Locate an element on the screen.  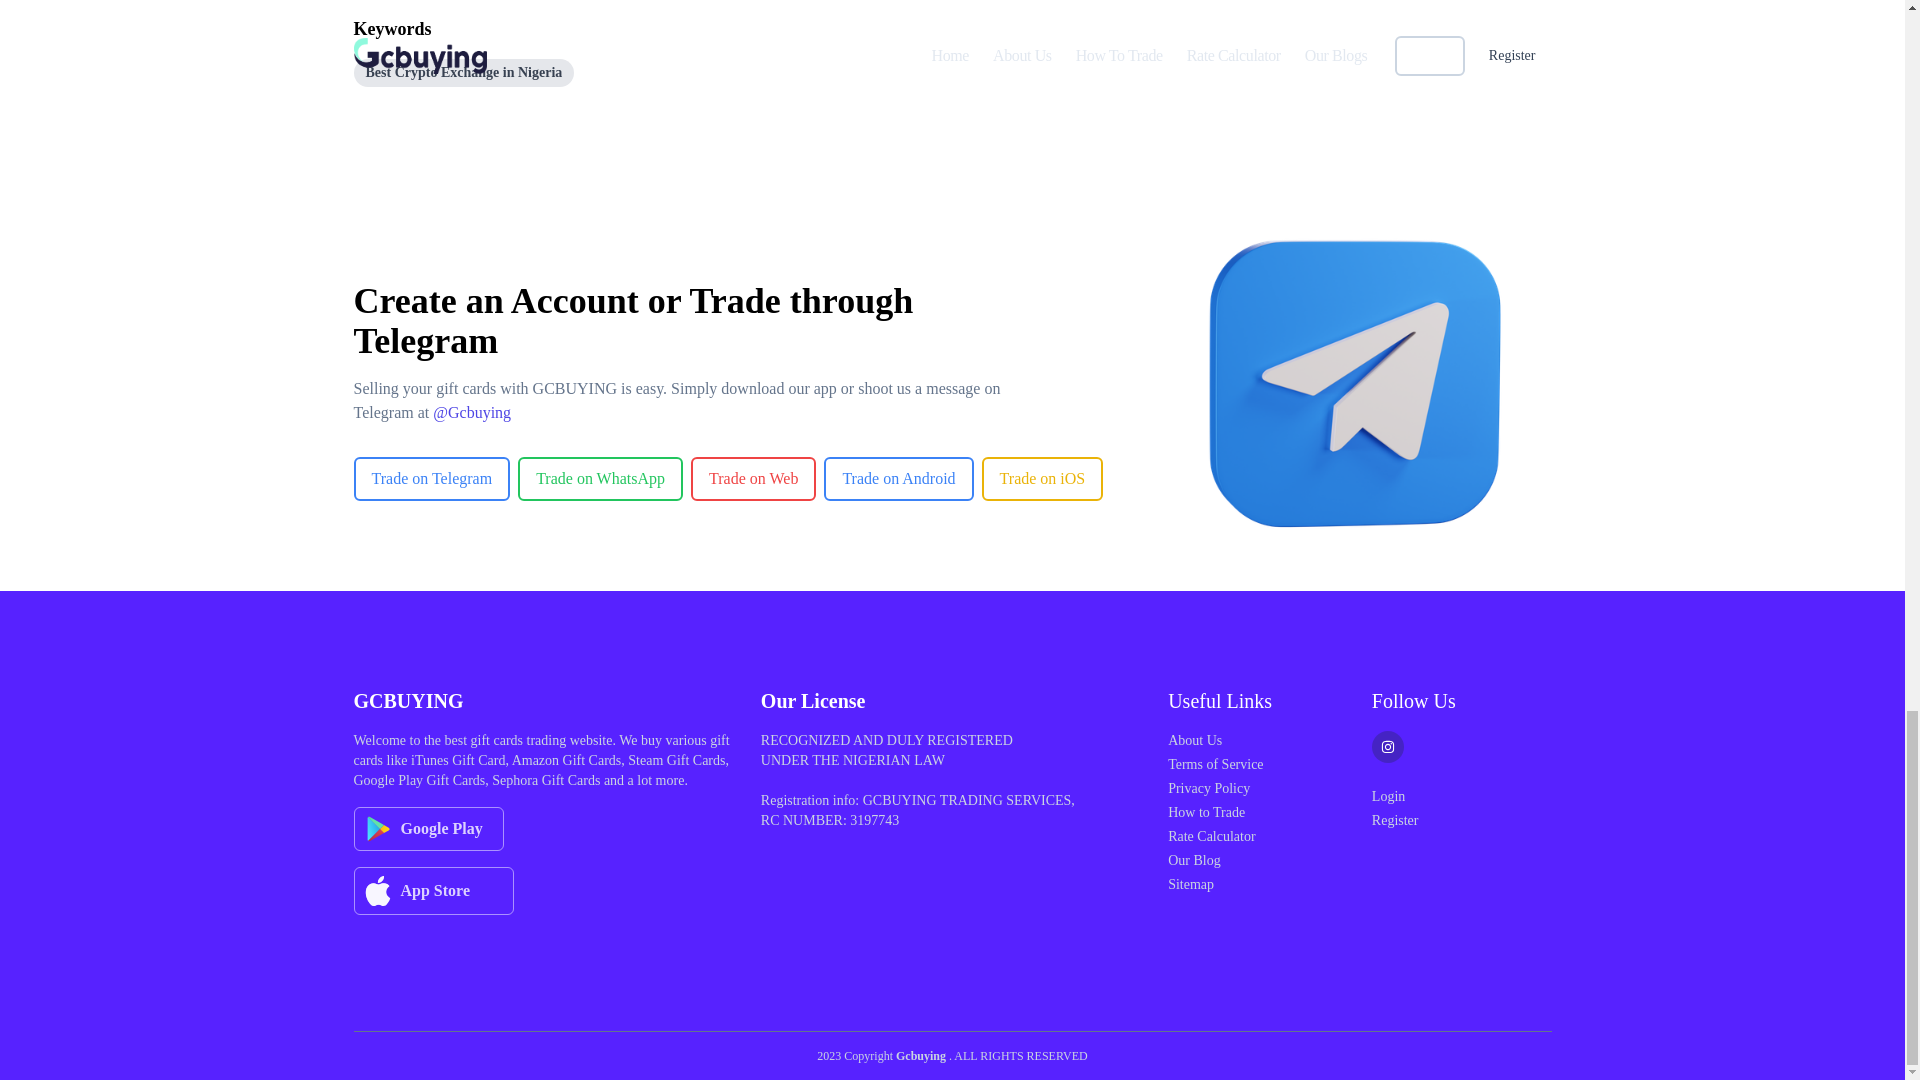
Terms of Service is located at coordinates (1215, 764).